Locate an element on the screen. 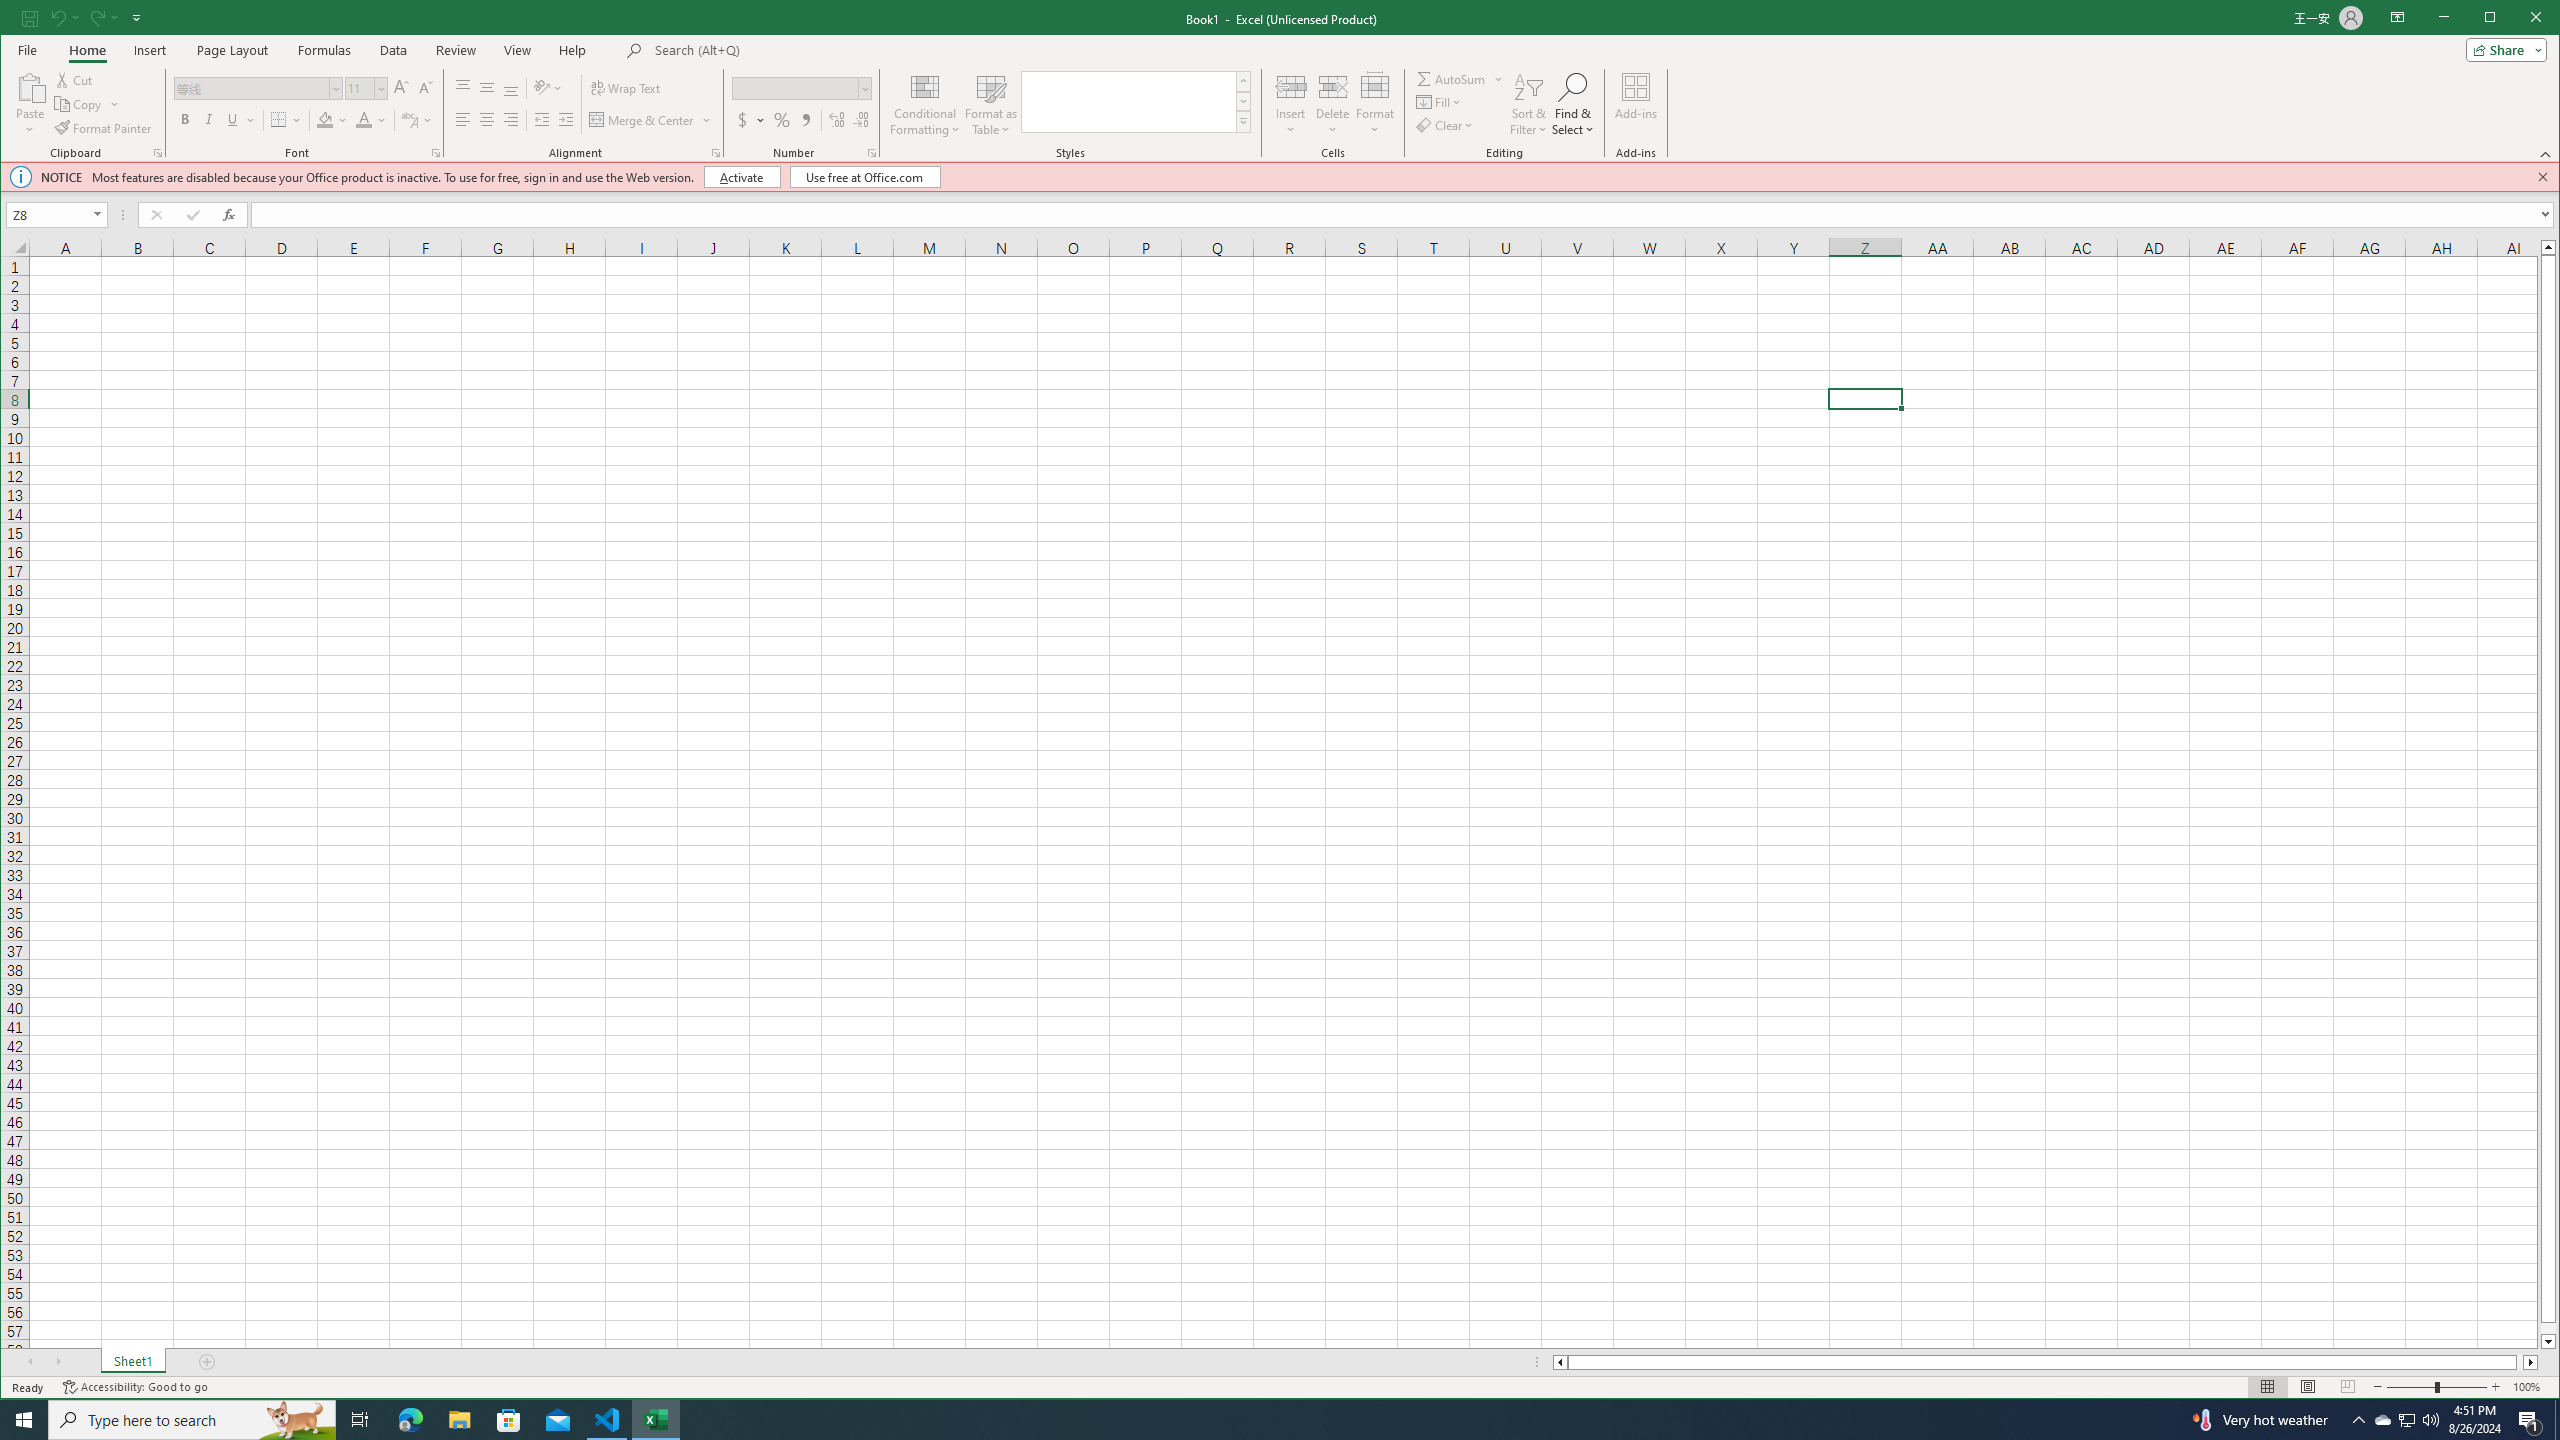 This screenshot has width=2560, height=1440. Merge & Center is located at coordinates (642, 120).